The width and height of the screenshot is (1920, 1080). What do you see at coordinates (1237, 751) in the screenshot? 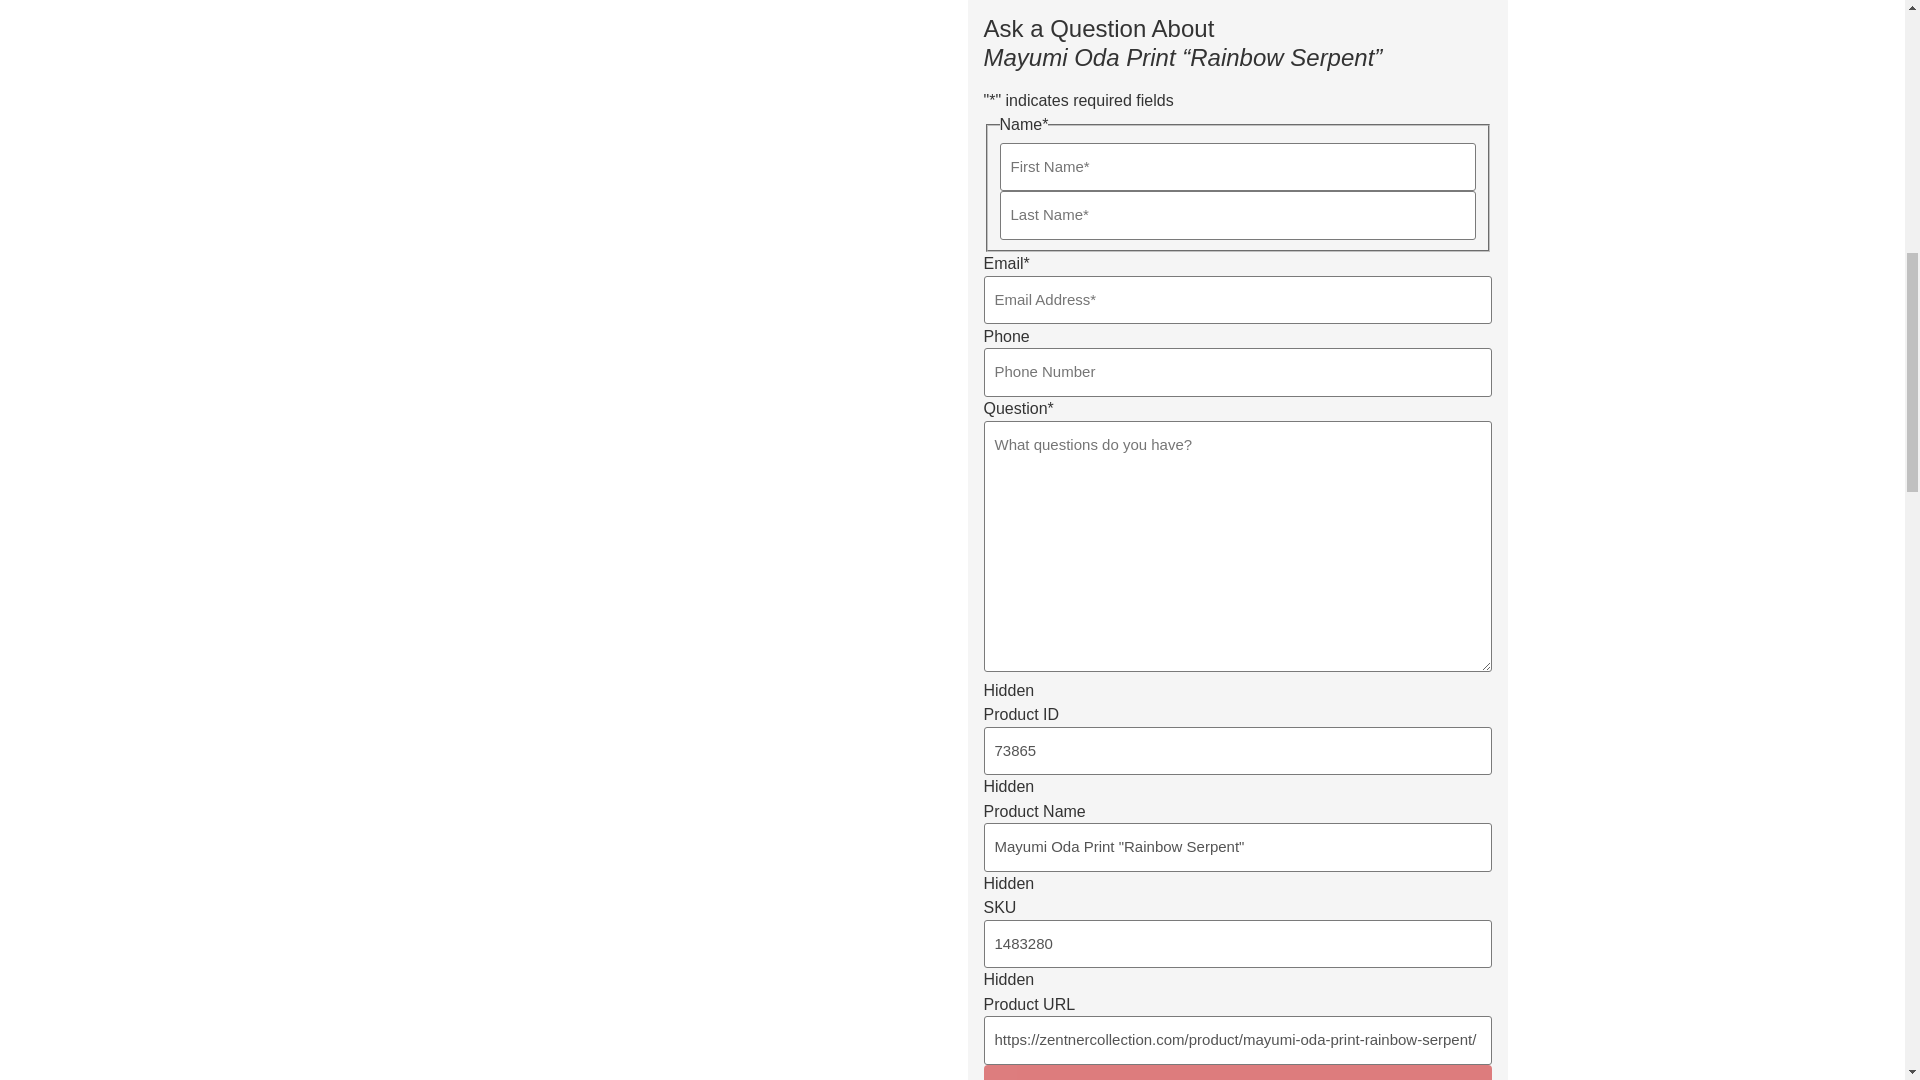
I see `73865` at bounding box center [1237, 751].